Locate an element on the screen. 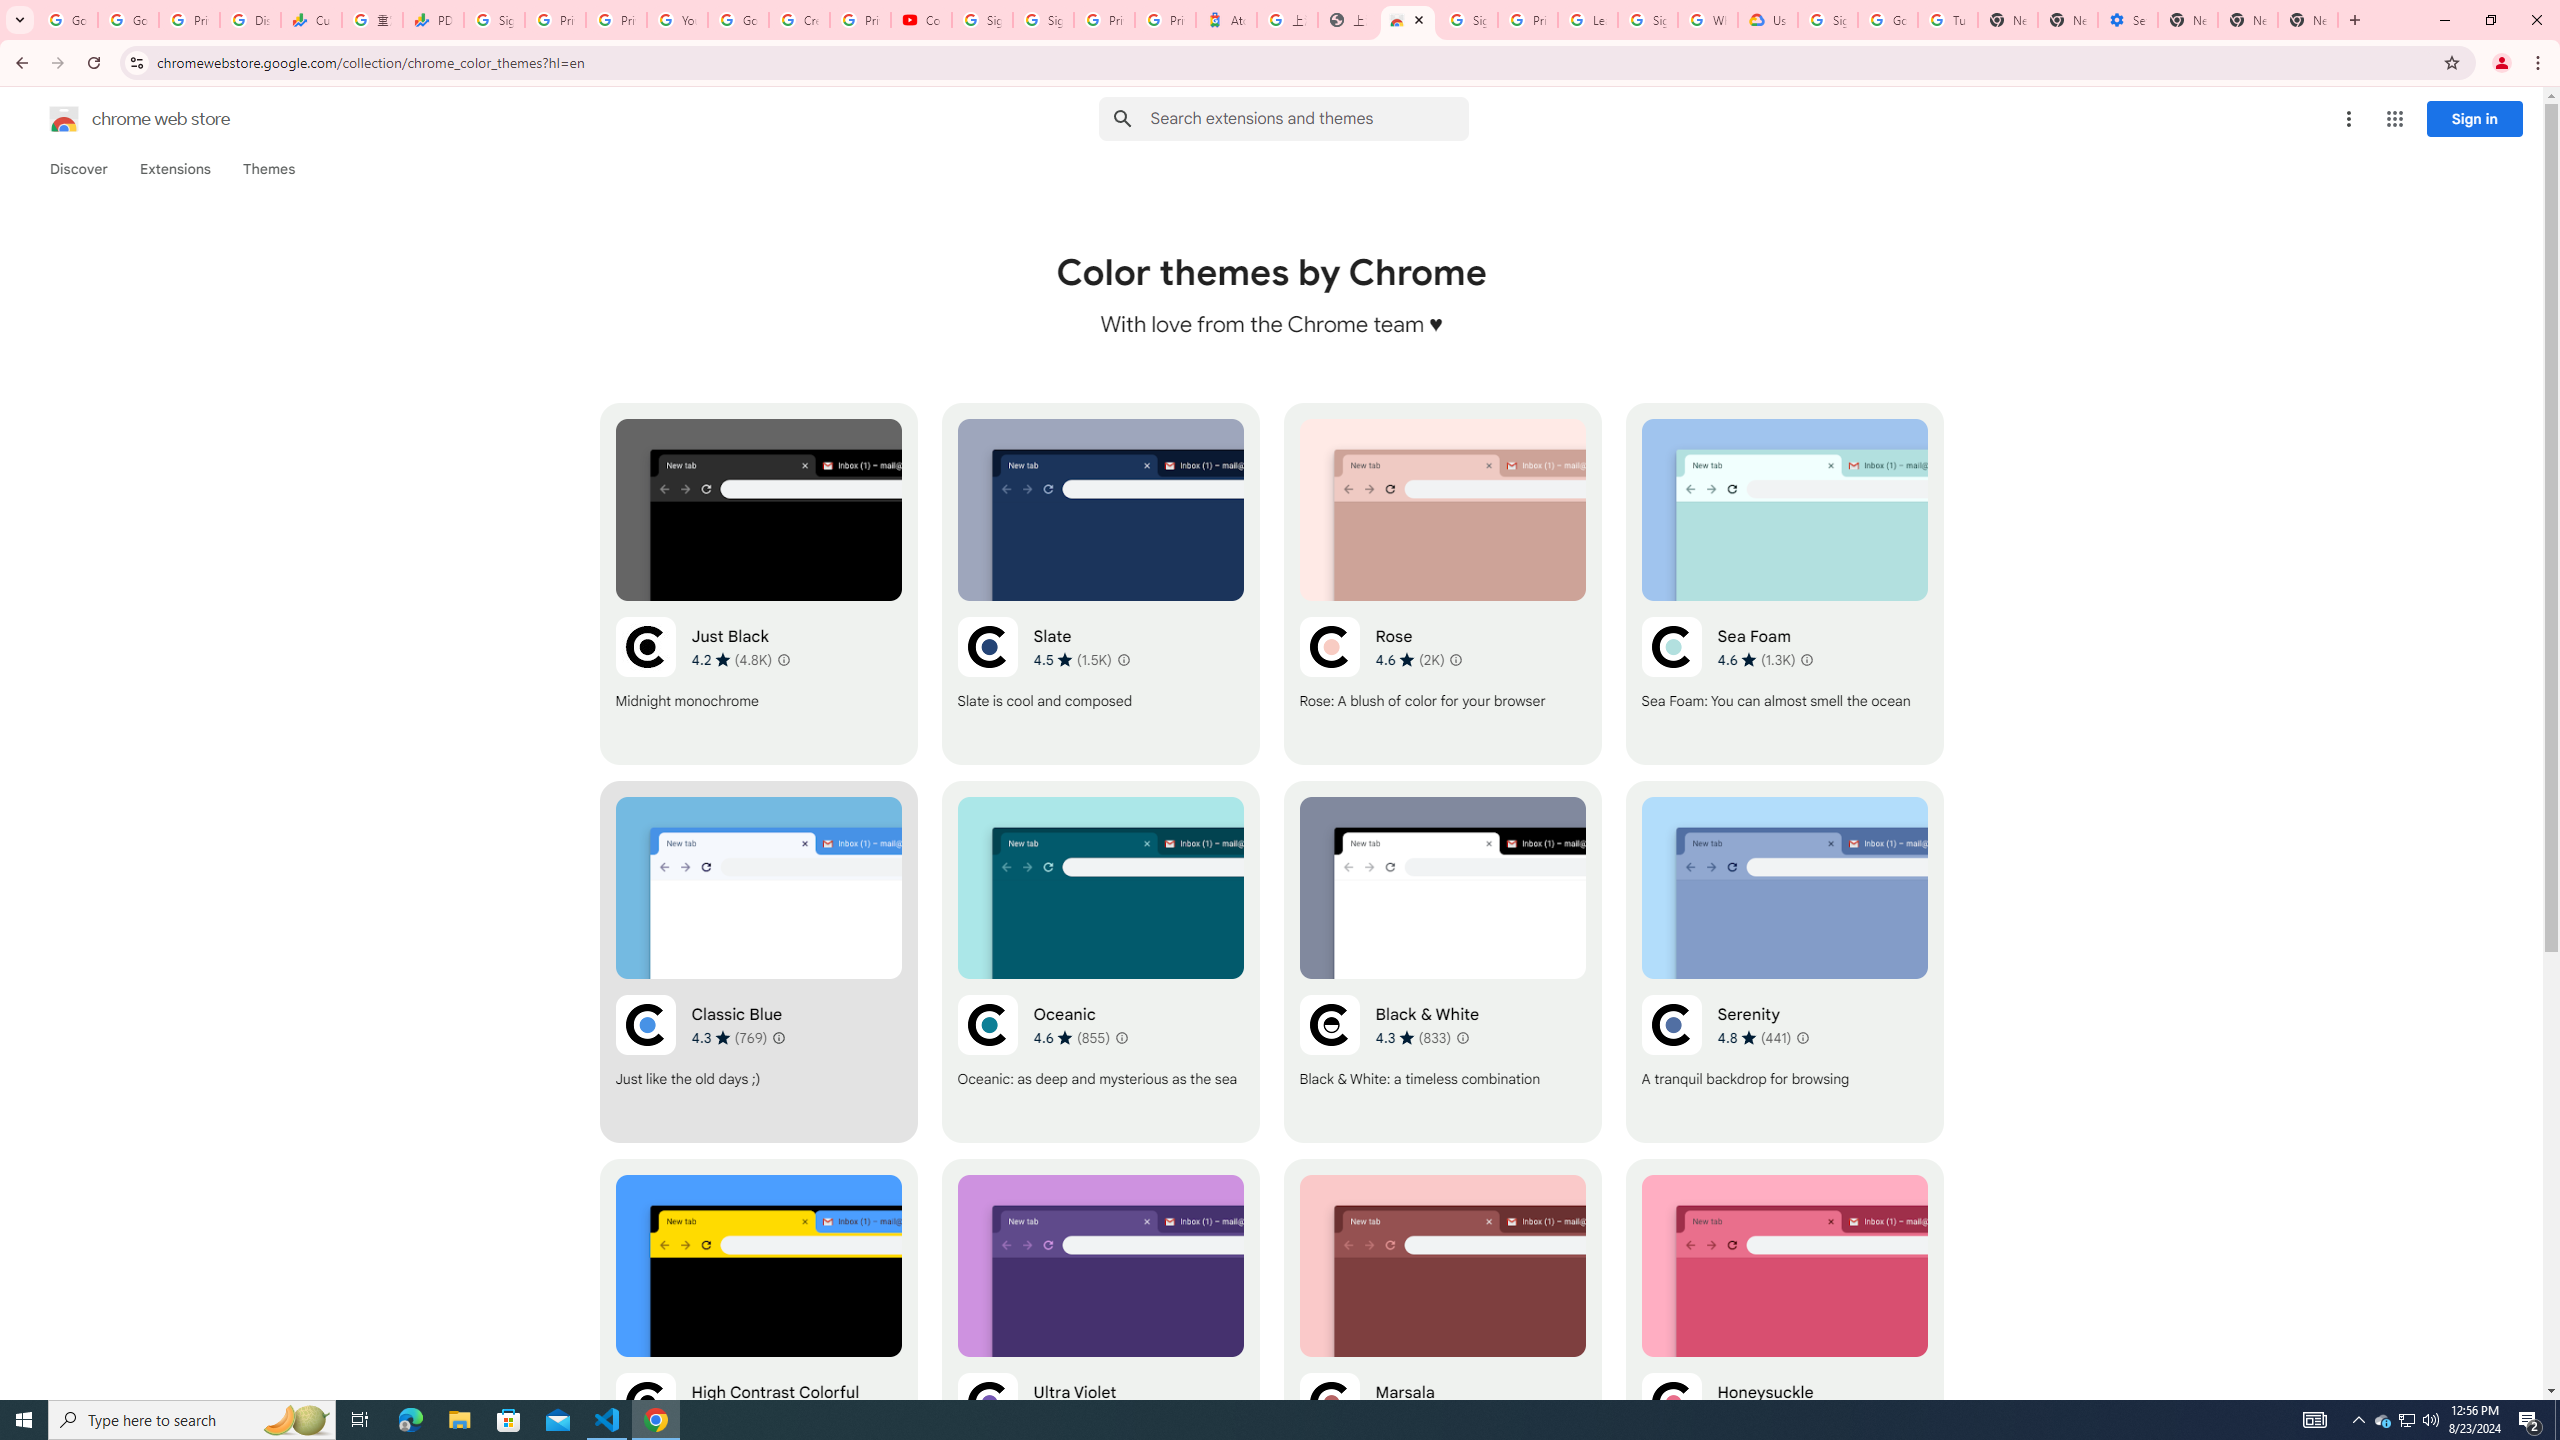 The image size is (2560, 1440). Sign in - Google Accounts is located at coordinates (1042, 20).